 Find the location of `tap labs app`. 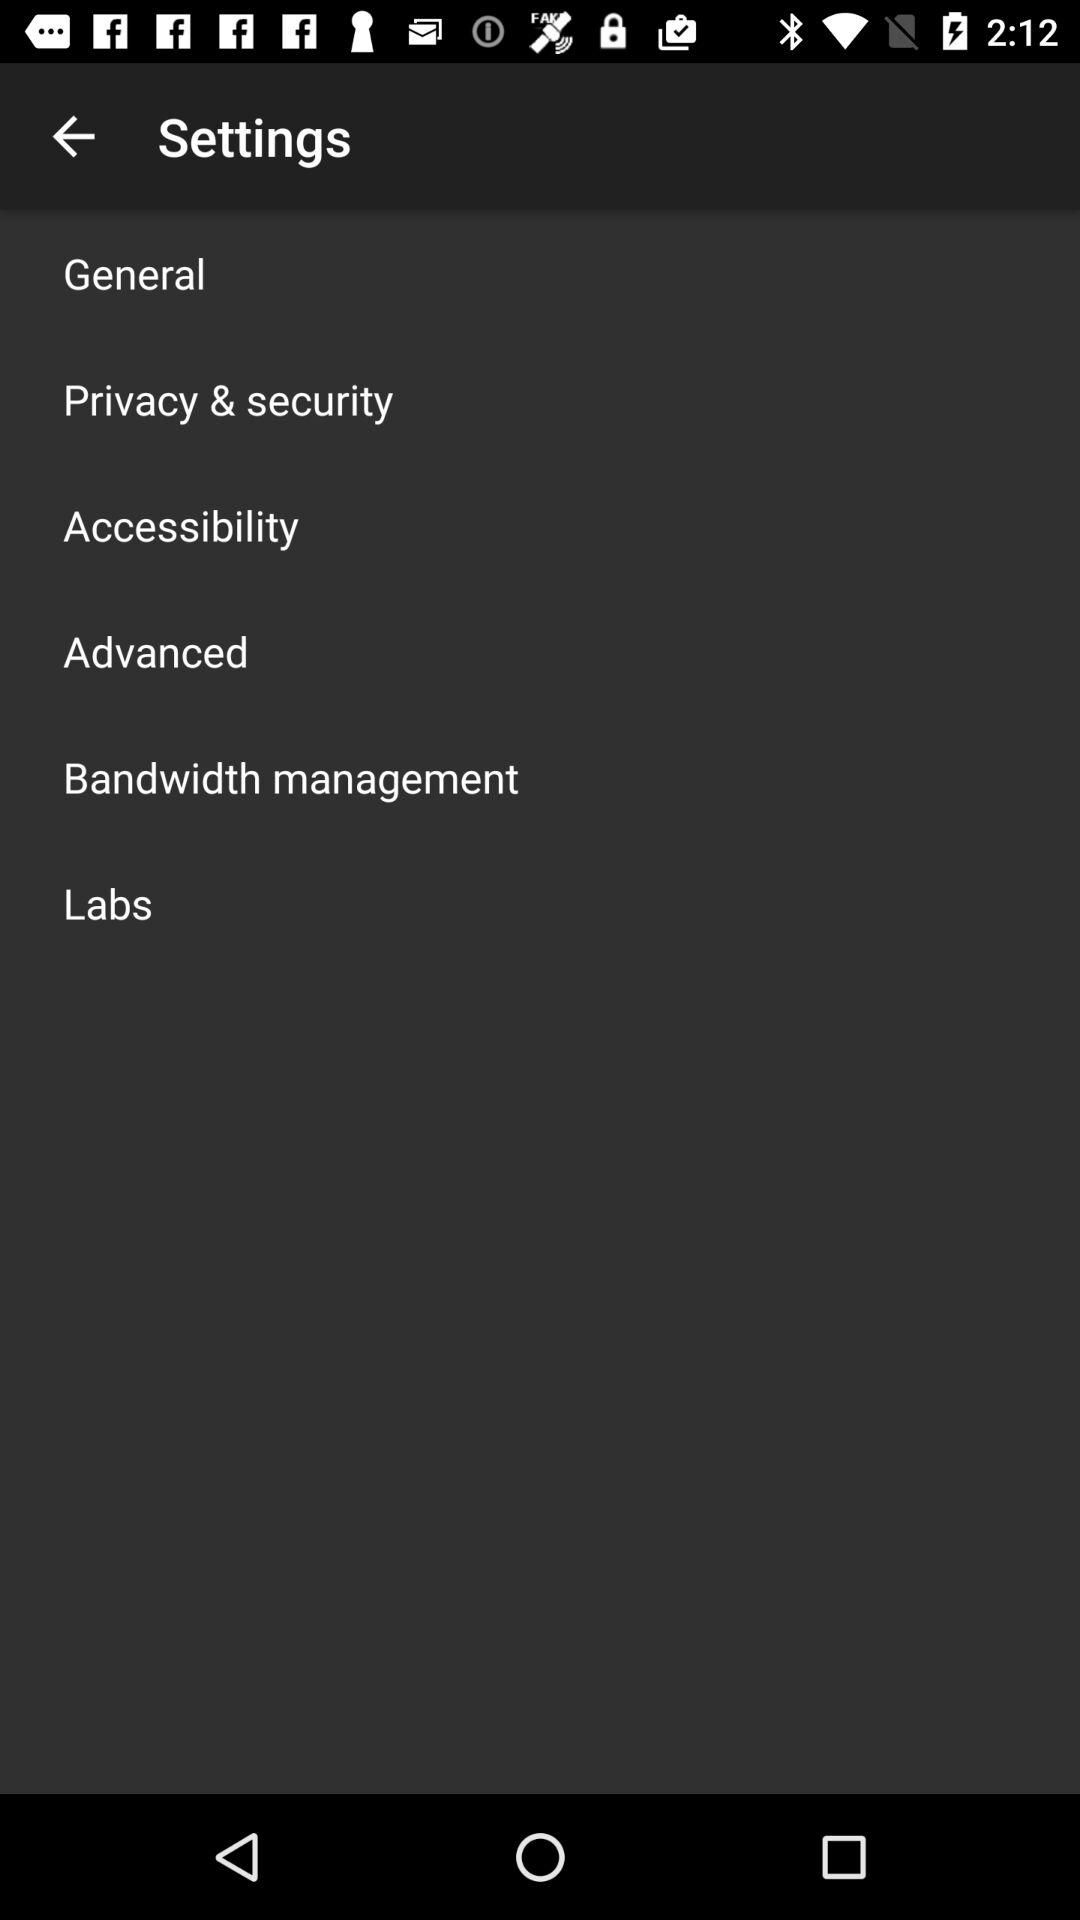

tap labs app is located at coordinates (108, 902).